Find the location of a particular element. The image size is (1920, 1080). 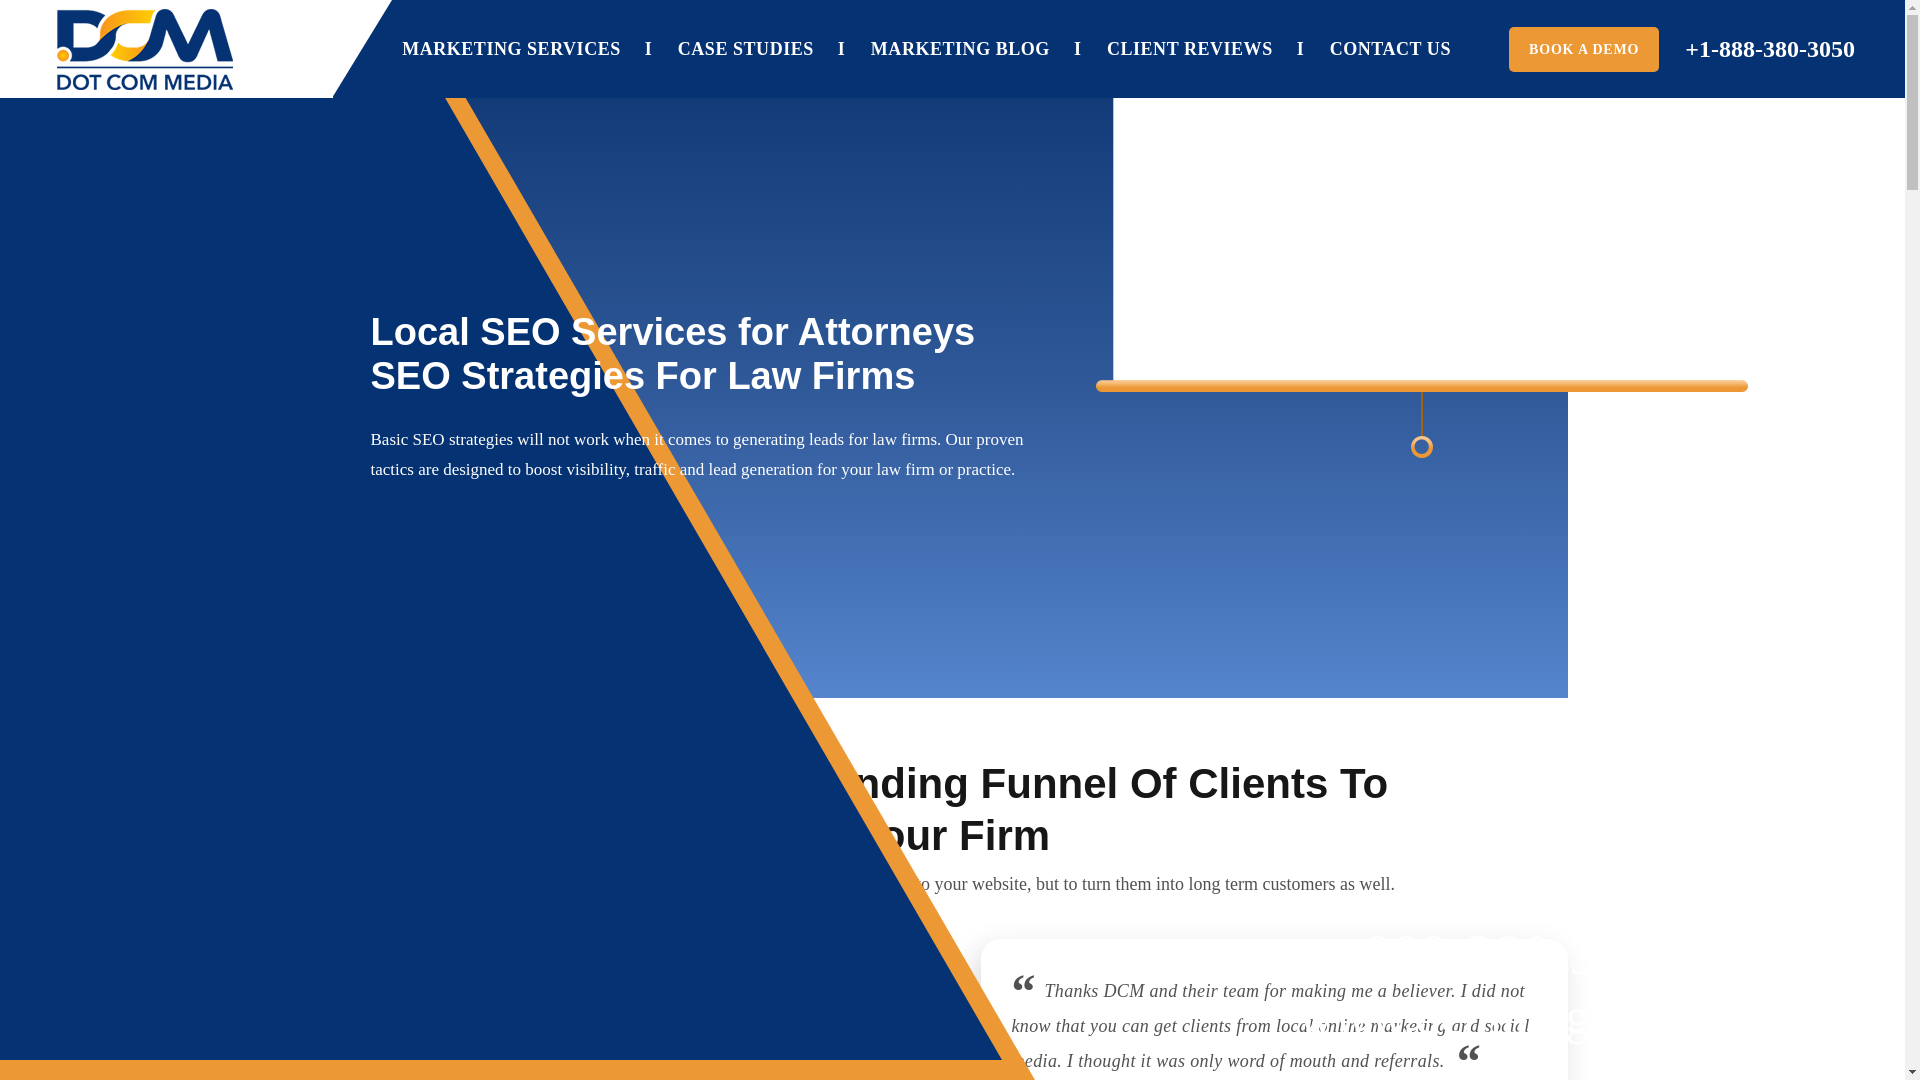

Attorney Marketing Video is located at coordinates (1422, 206).